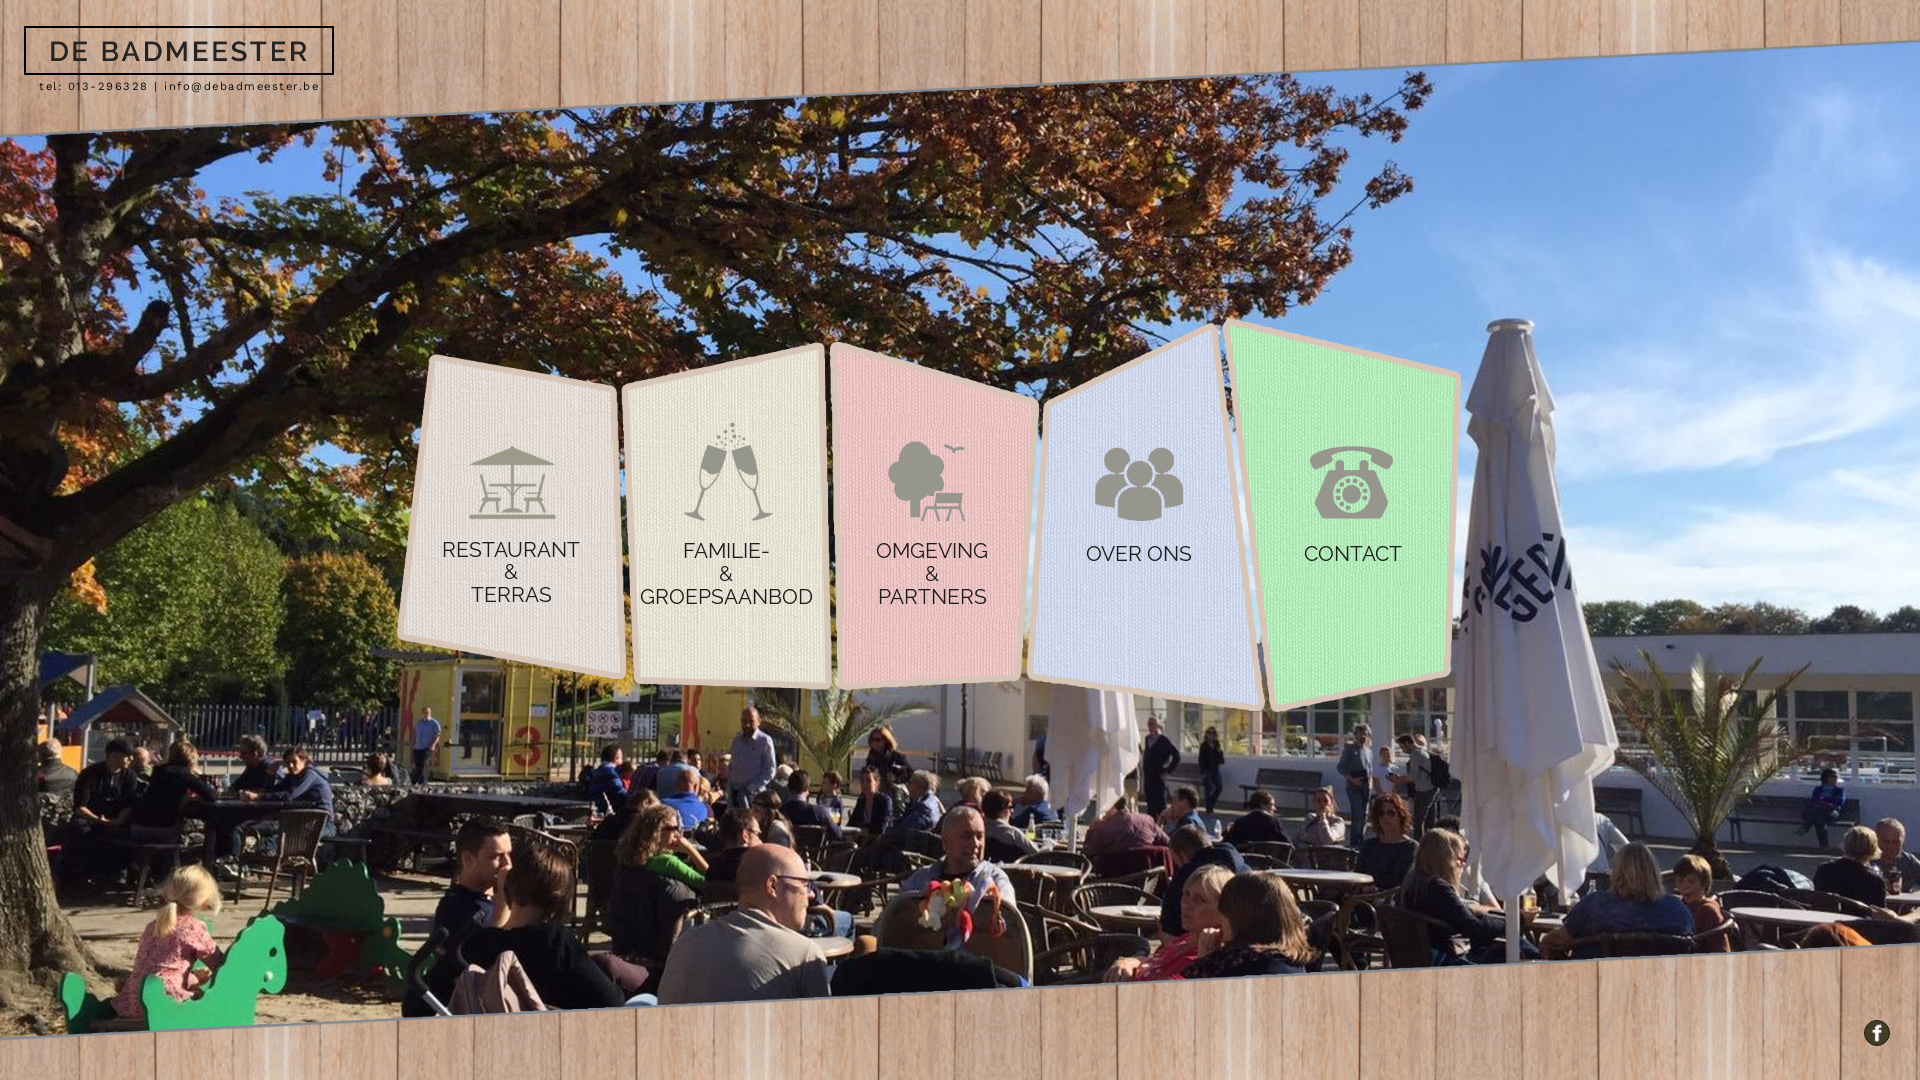 The image size is (1920, 1080). I want to click on OVER ONS, so click(1146, 516).